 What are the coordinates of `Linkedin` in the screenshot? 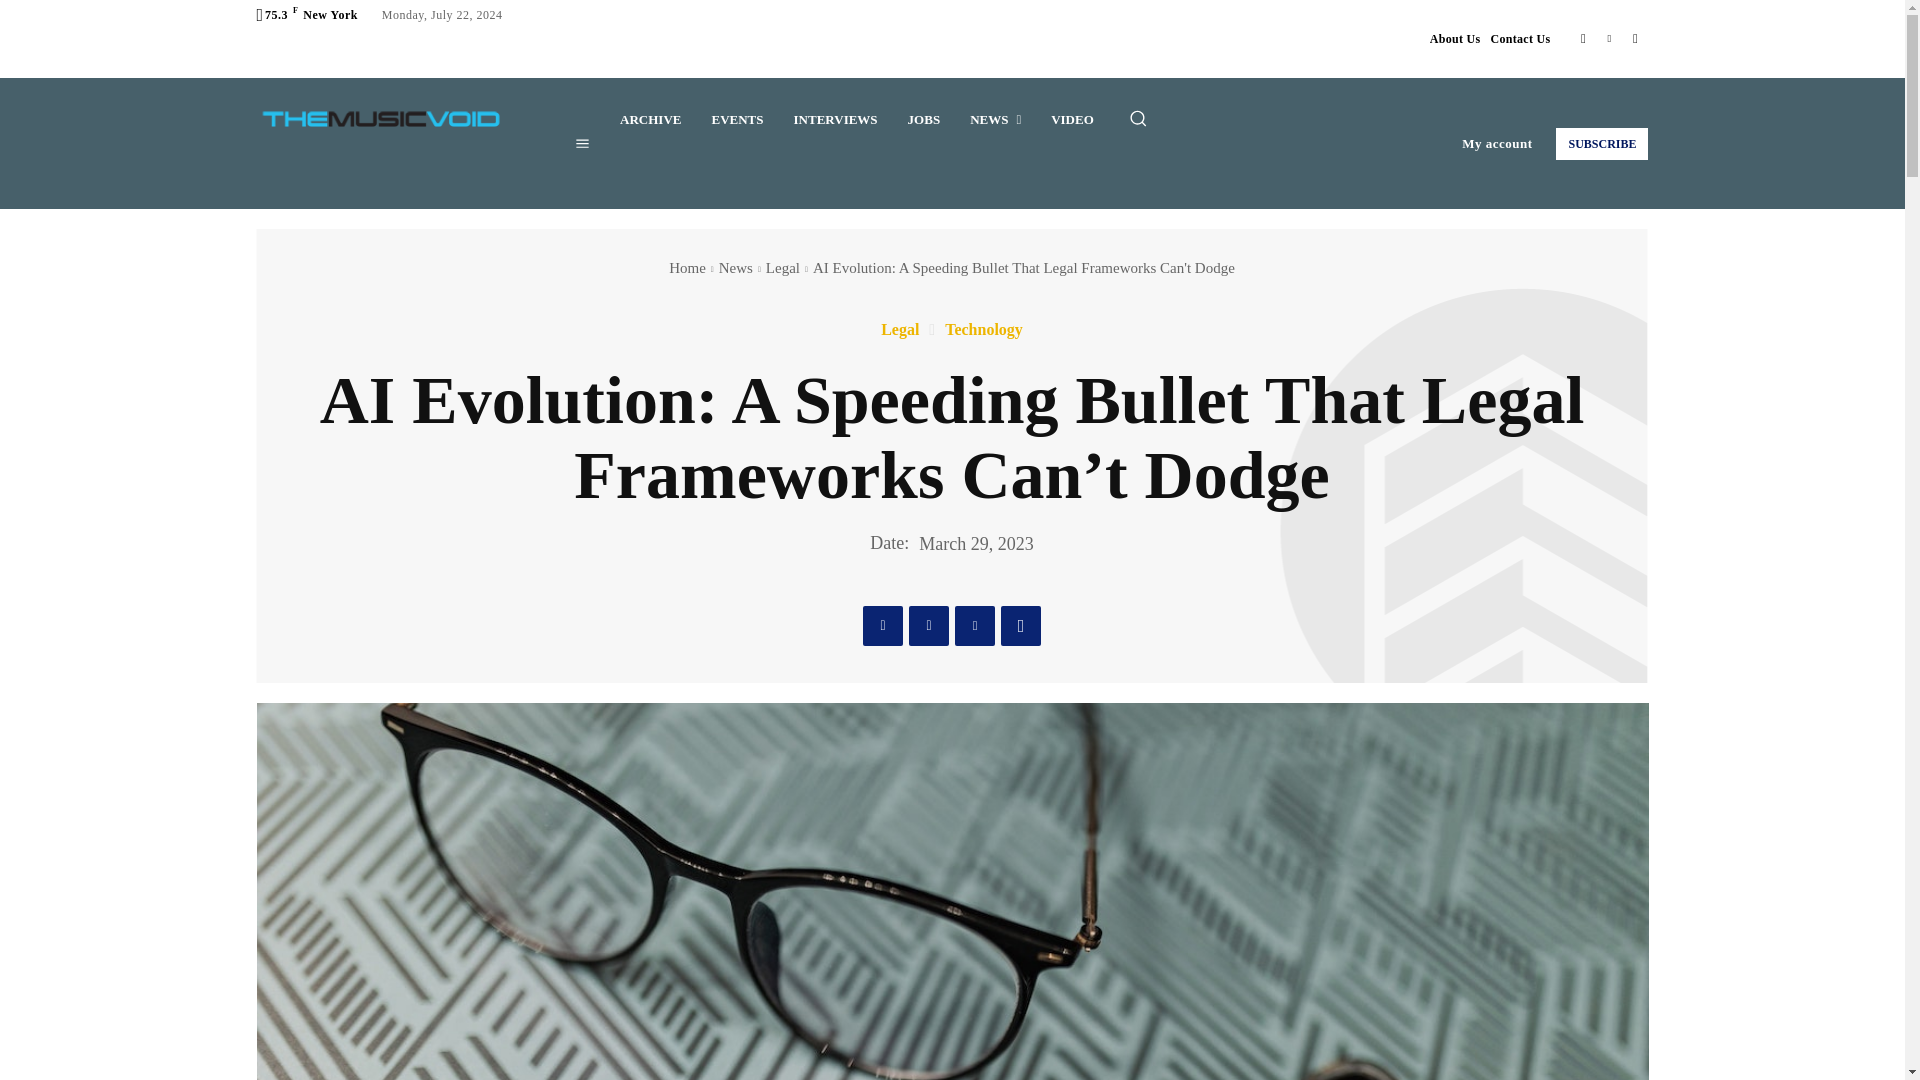 It's located at (1608, 38).